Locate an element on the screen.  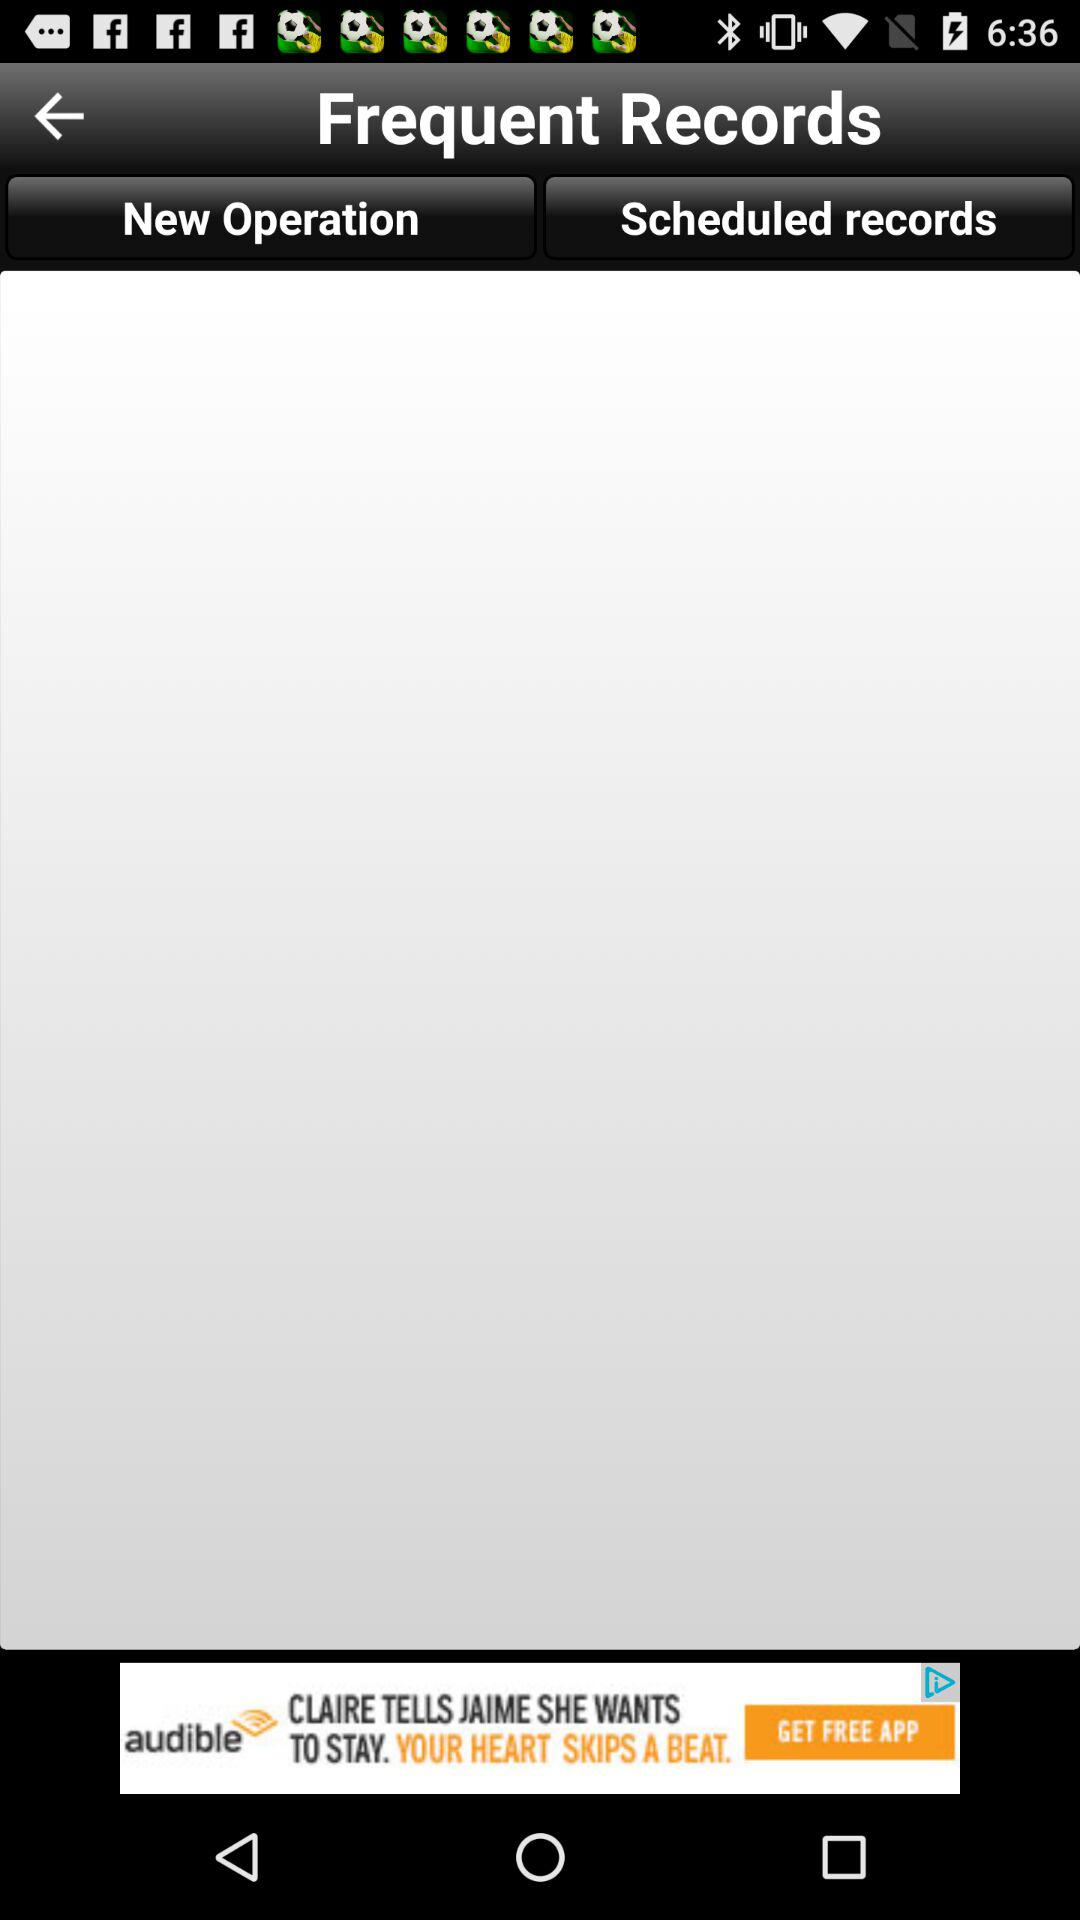
advertisement about audible is located at coordinates (540, 1728).